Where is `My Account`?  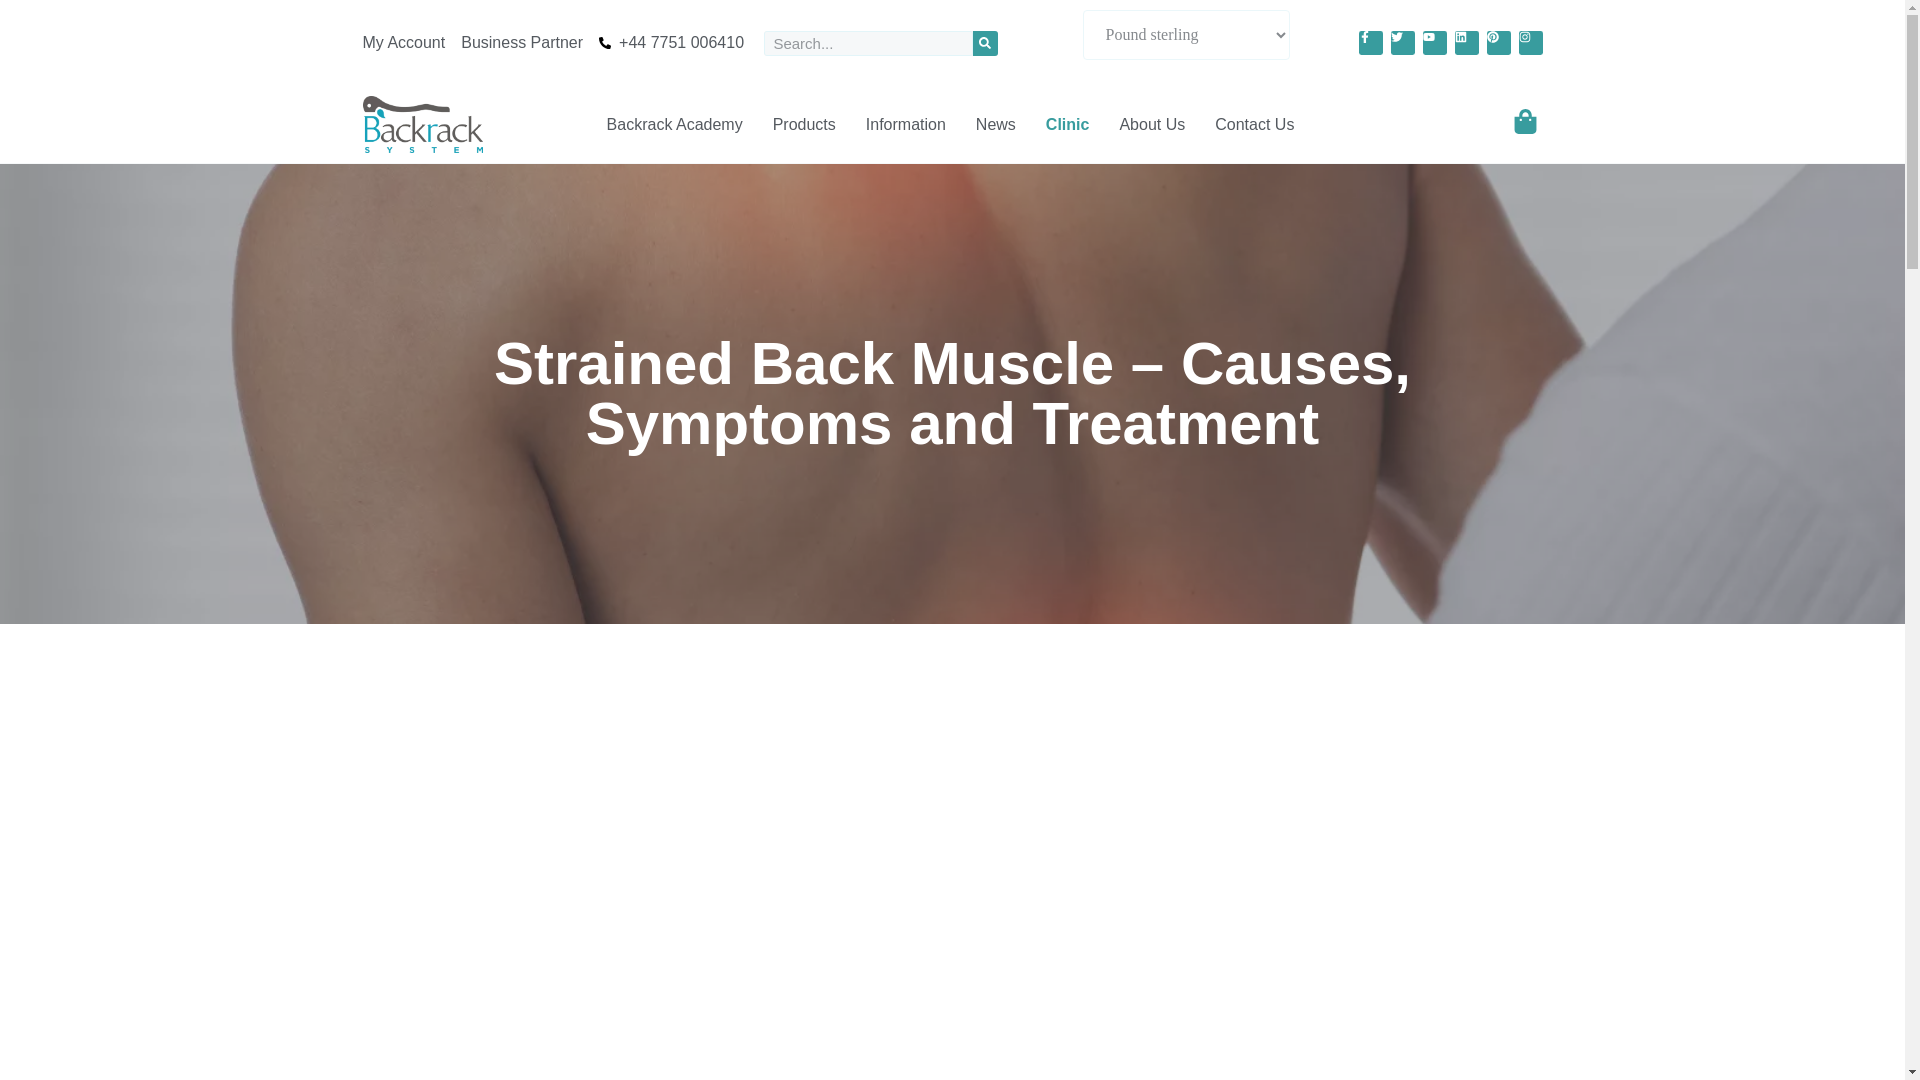
My Account is located at coordinates (404, 43).